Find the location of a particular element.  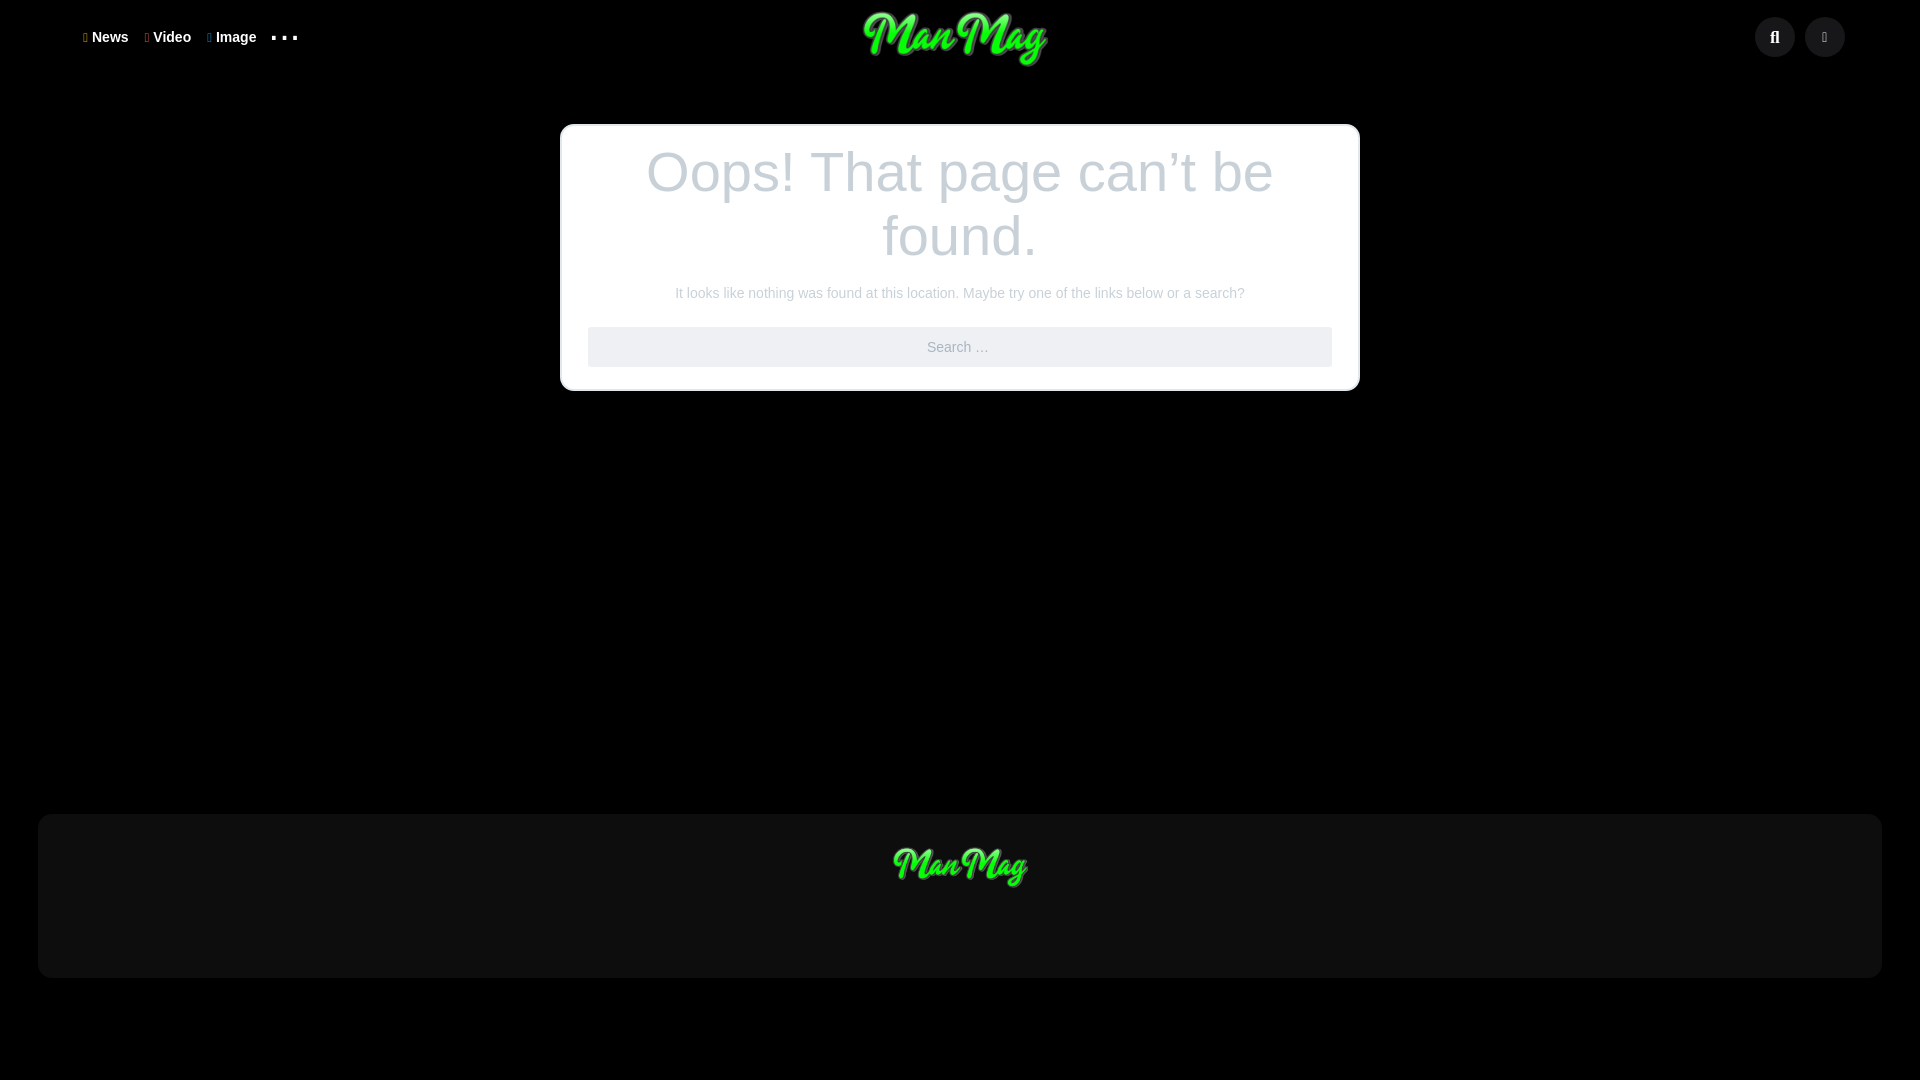

Search is located at coordinates (28, 12).